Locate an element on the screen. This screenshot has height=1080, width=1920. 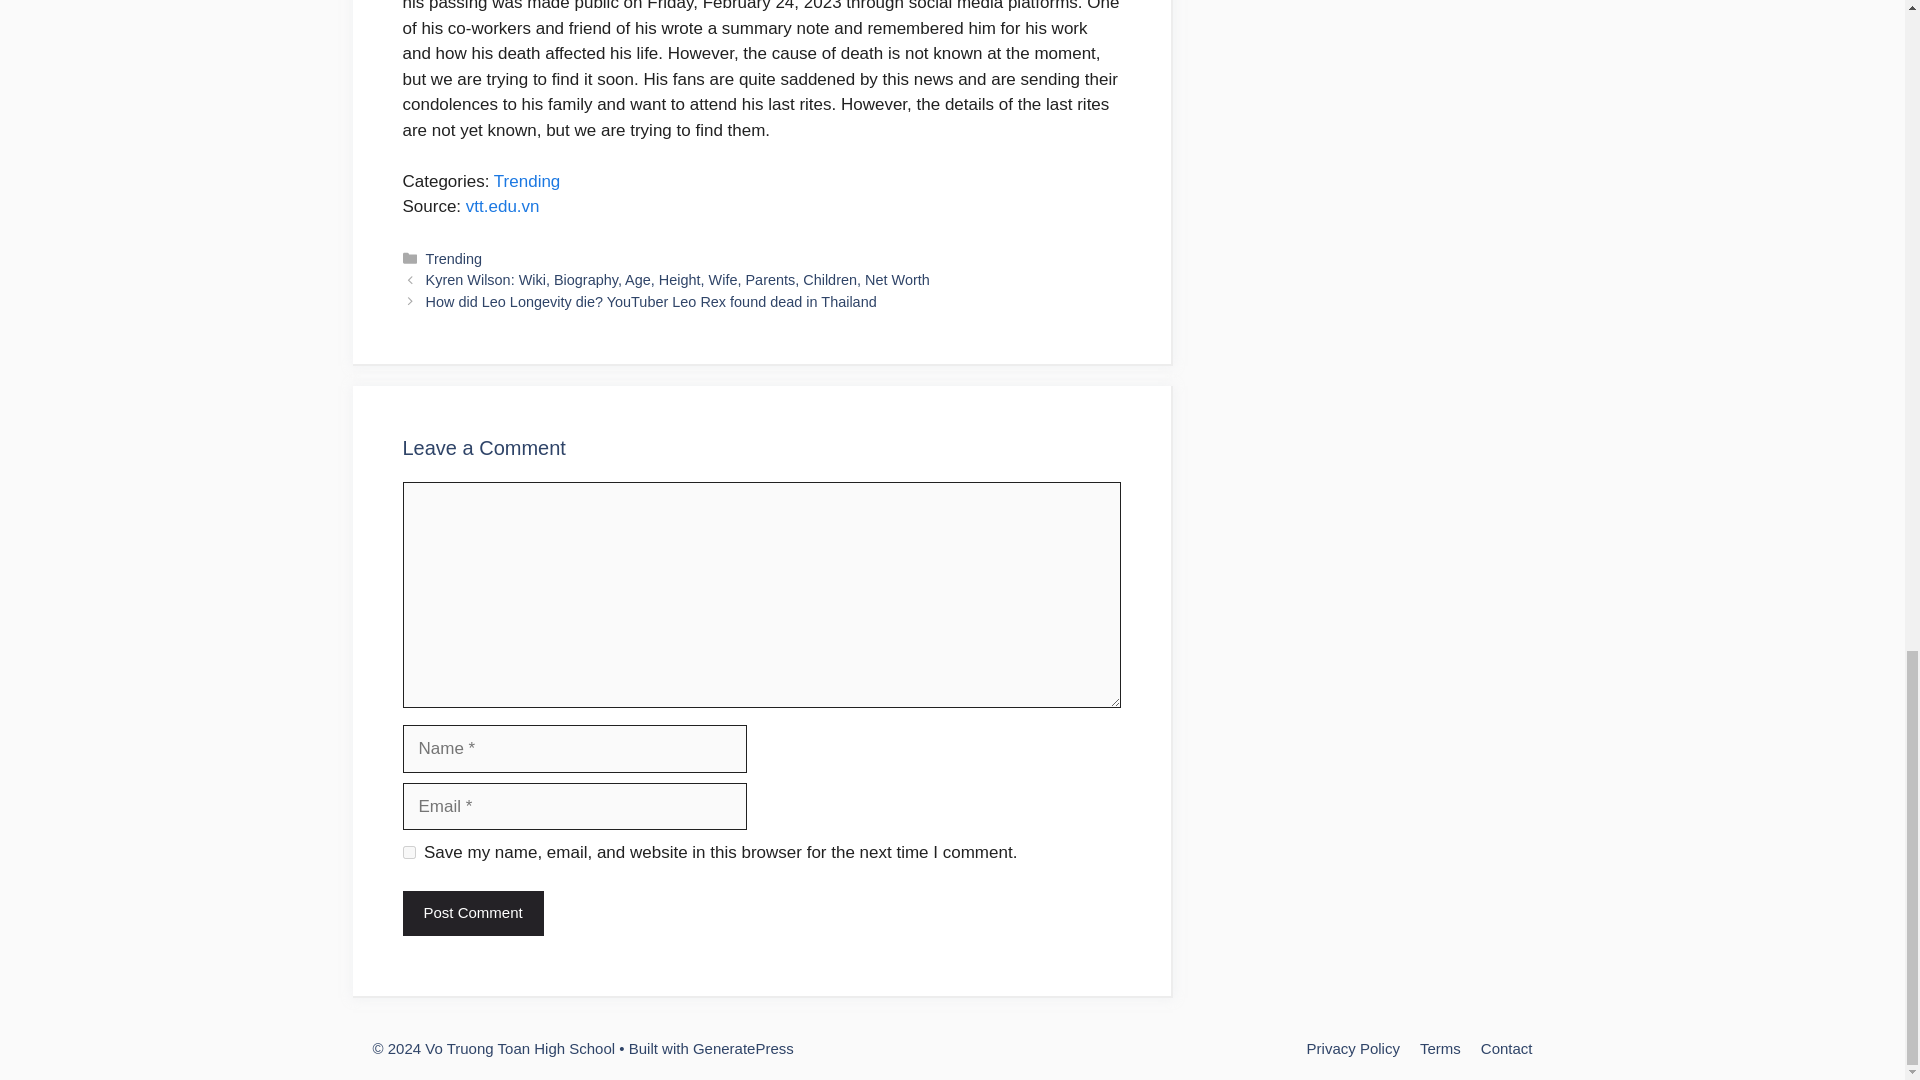
Contact is located at coordinates (1506, 1048).